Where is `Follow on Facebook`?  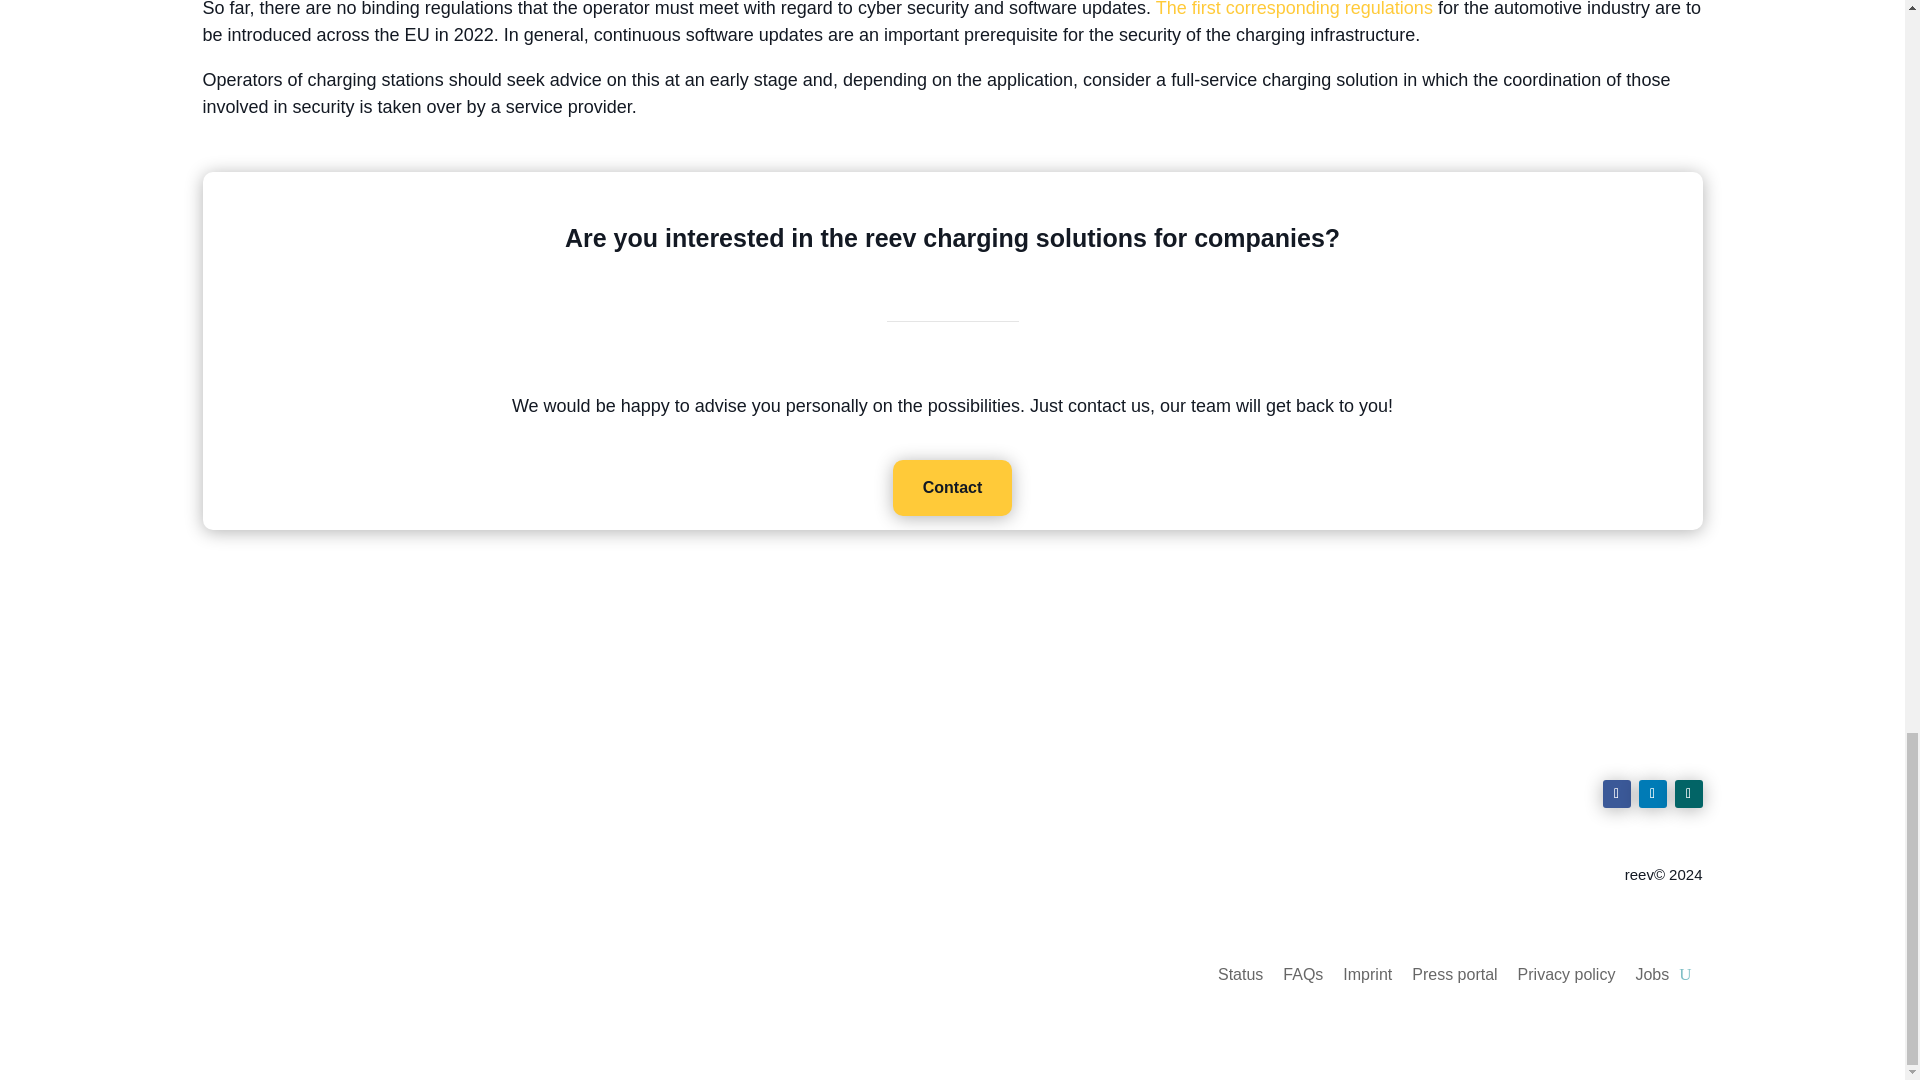 Follow on Facebook is located at coordinates (1616, 793).